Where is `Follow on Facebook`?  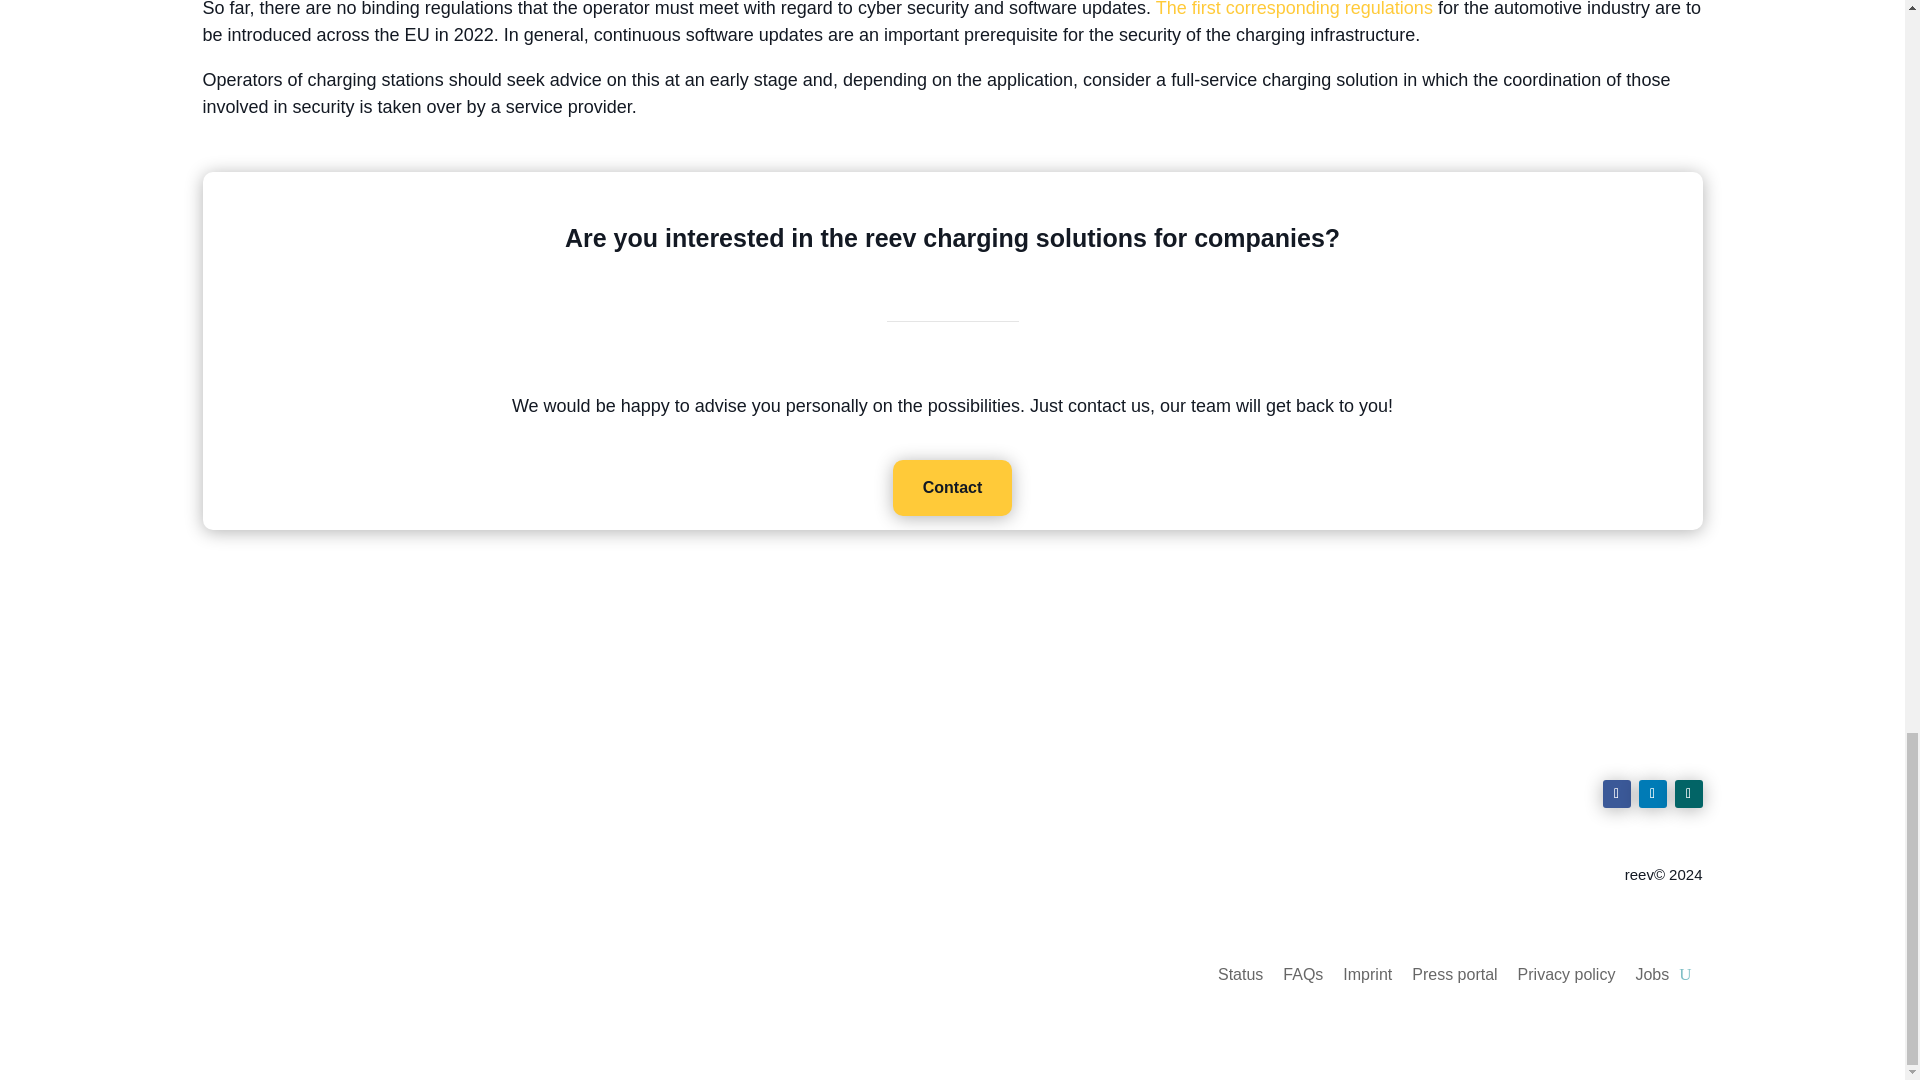 Follow on Facebook is located at coordinates (1616, 793).